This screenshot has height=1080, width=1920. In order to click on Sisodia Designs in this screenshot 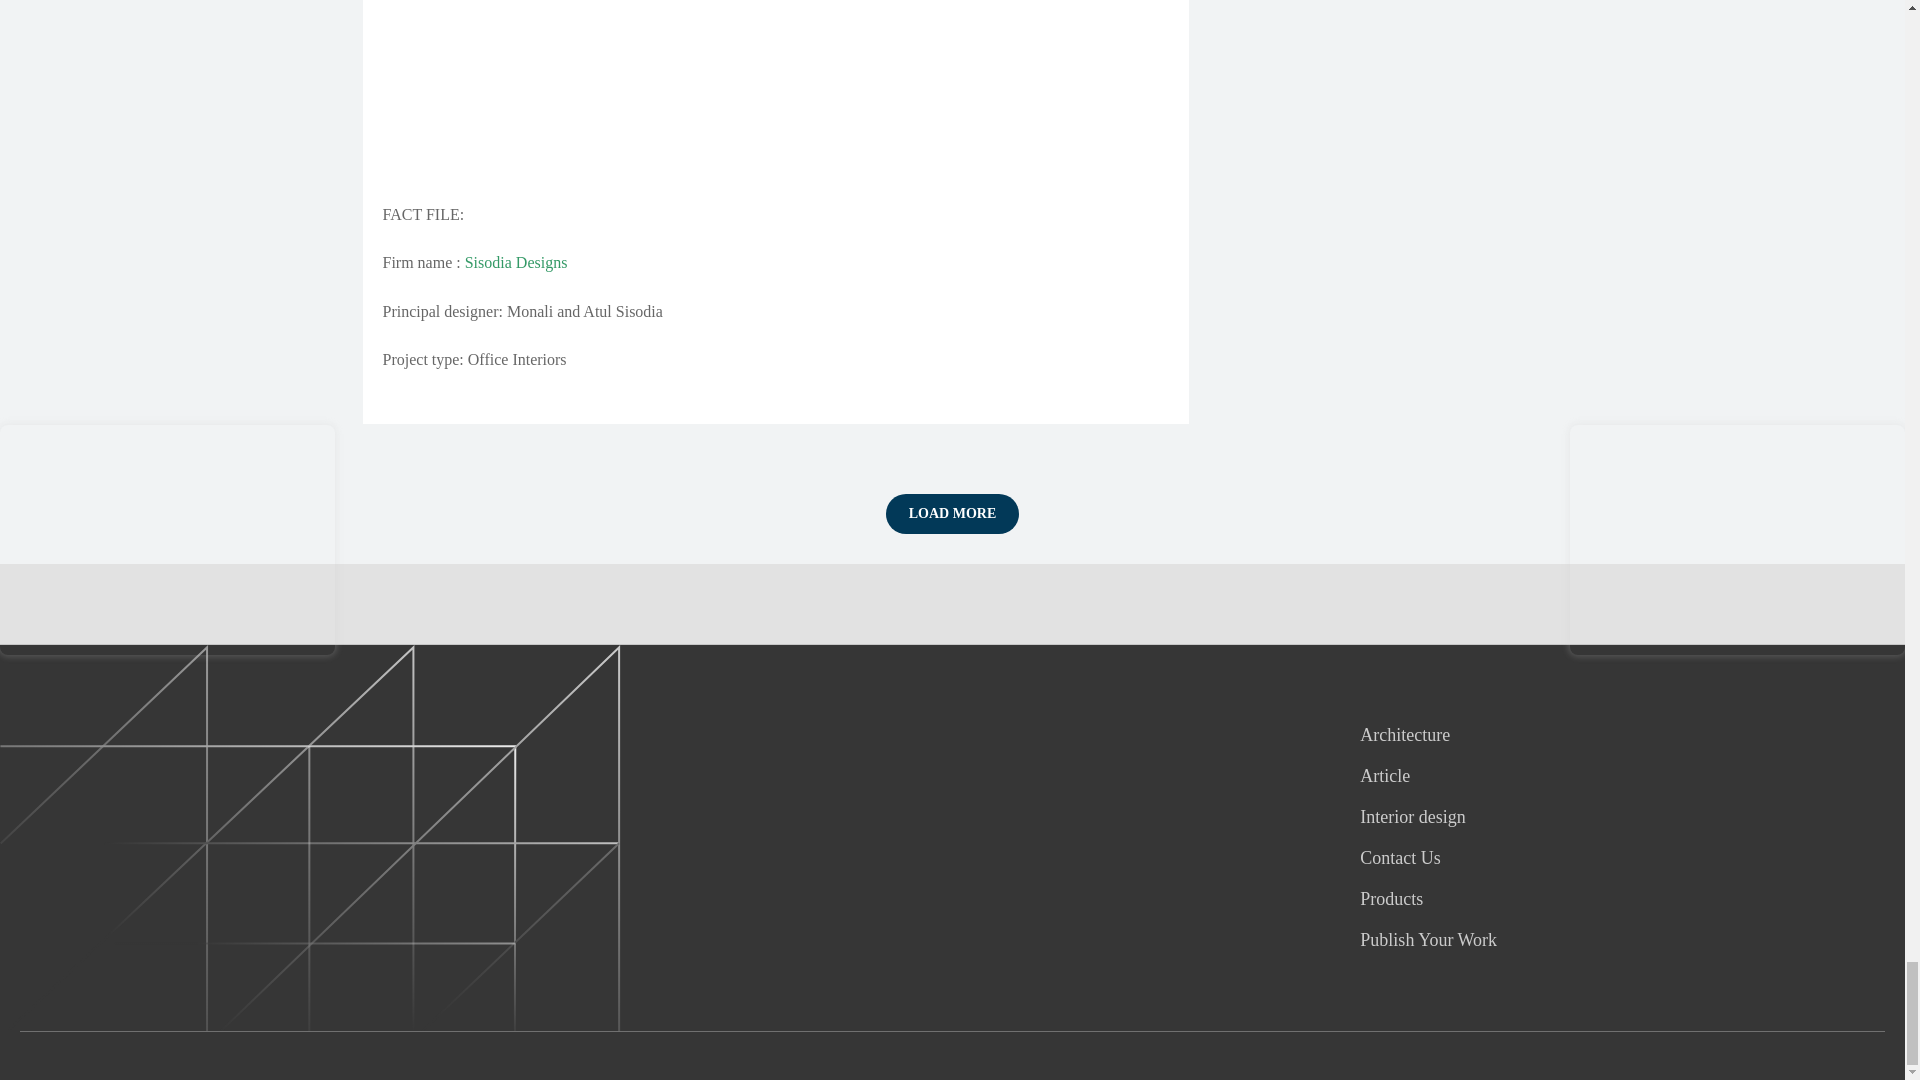, I will do `click(516, 262)`.